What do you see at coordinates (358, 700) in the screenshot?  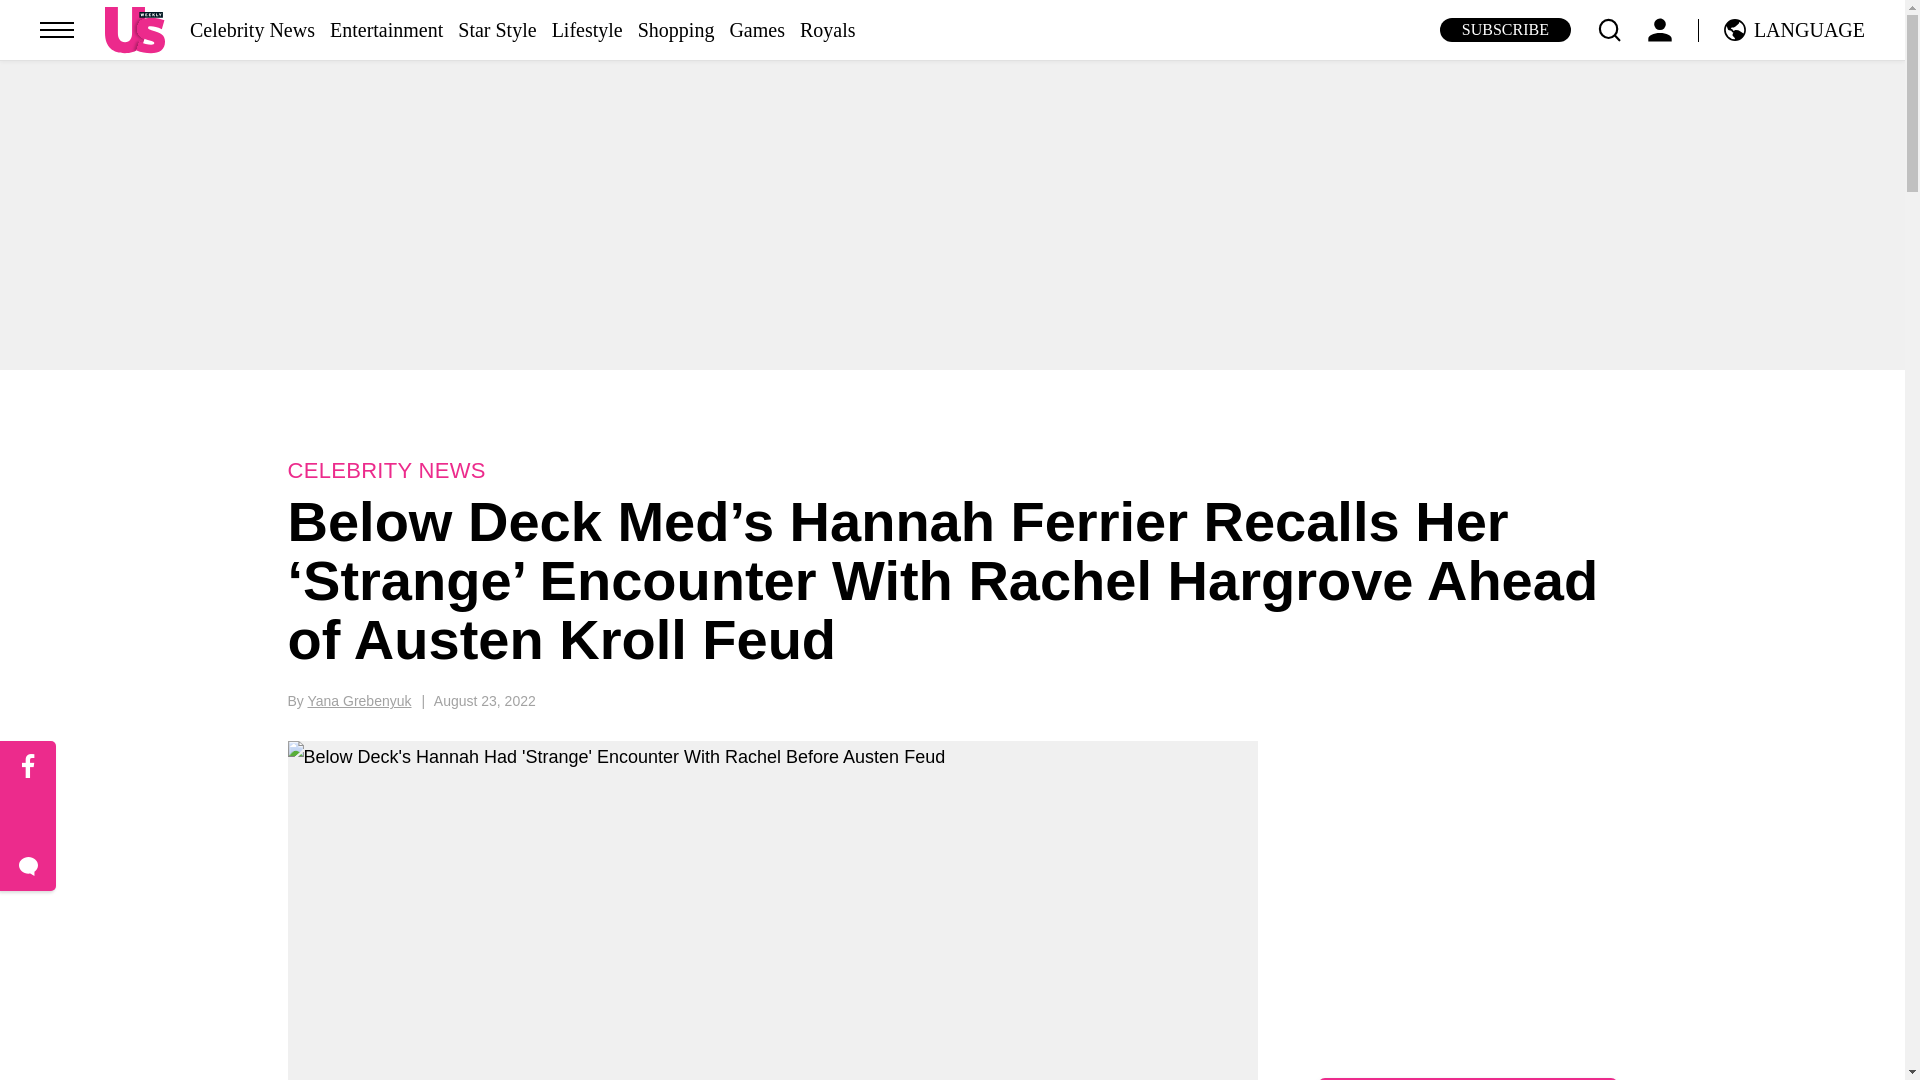 I see `Posts by Yana Grebenyuk` at bounding box center [358, 700].